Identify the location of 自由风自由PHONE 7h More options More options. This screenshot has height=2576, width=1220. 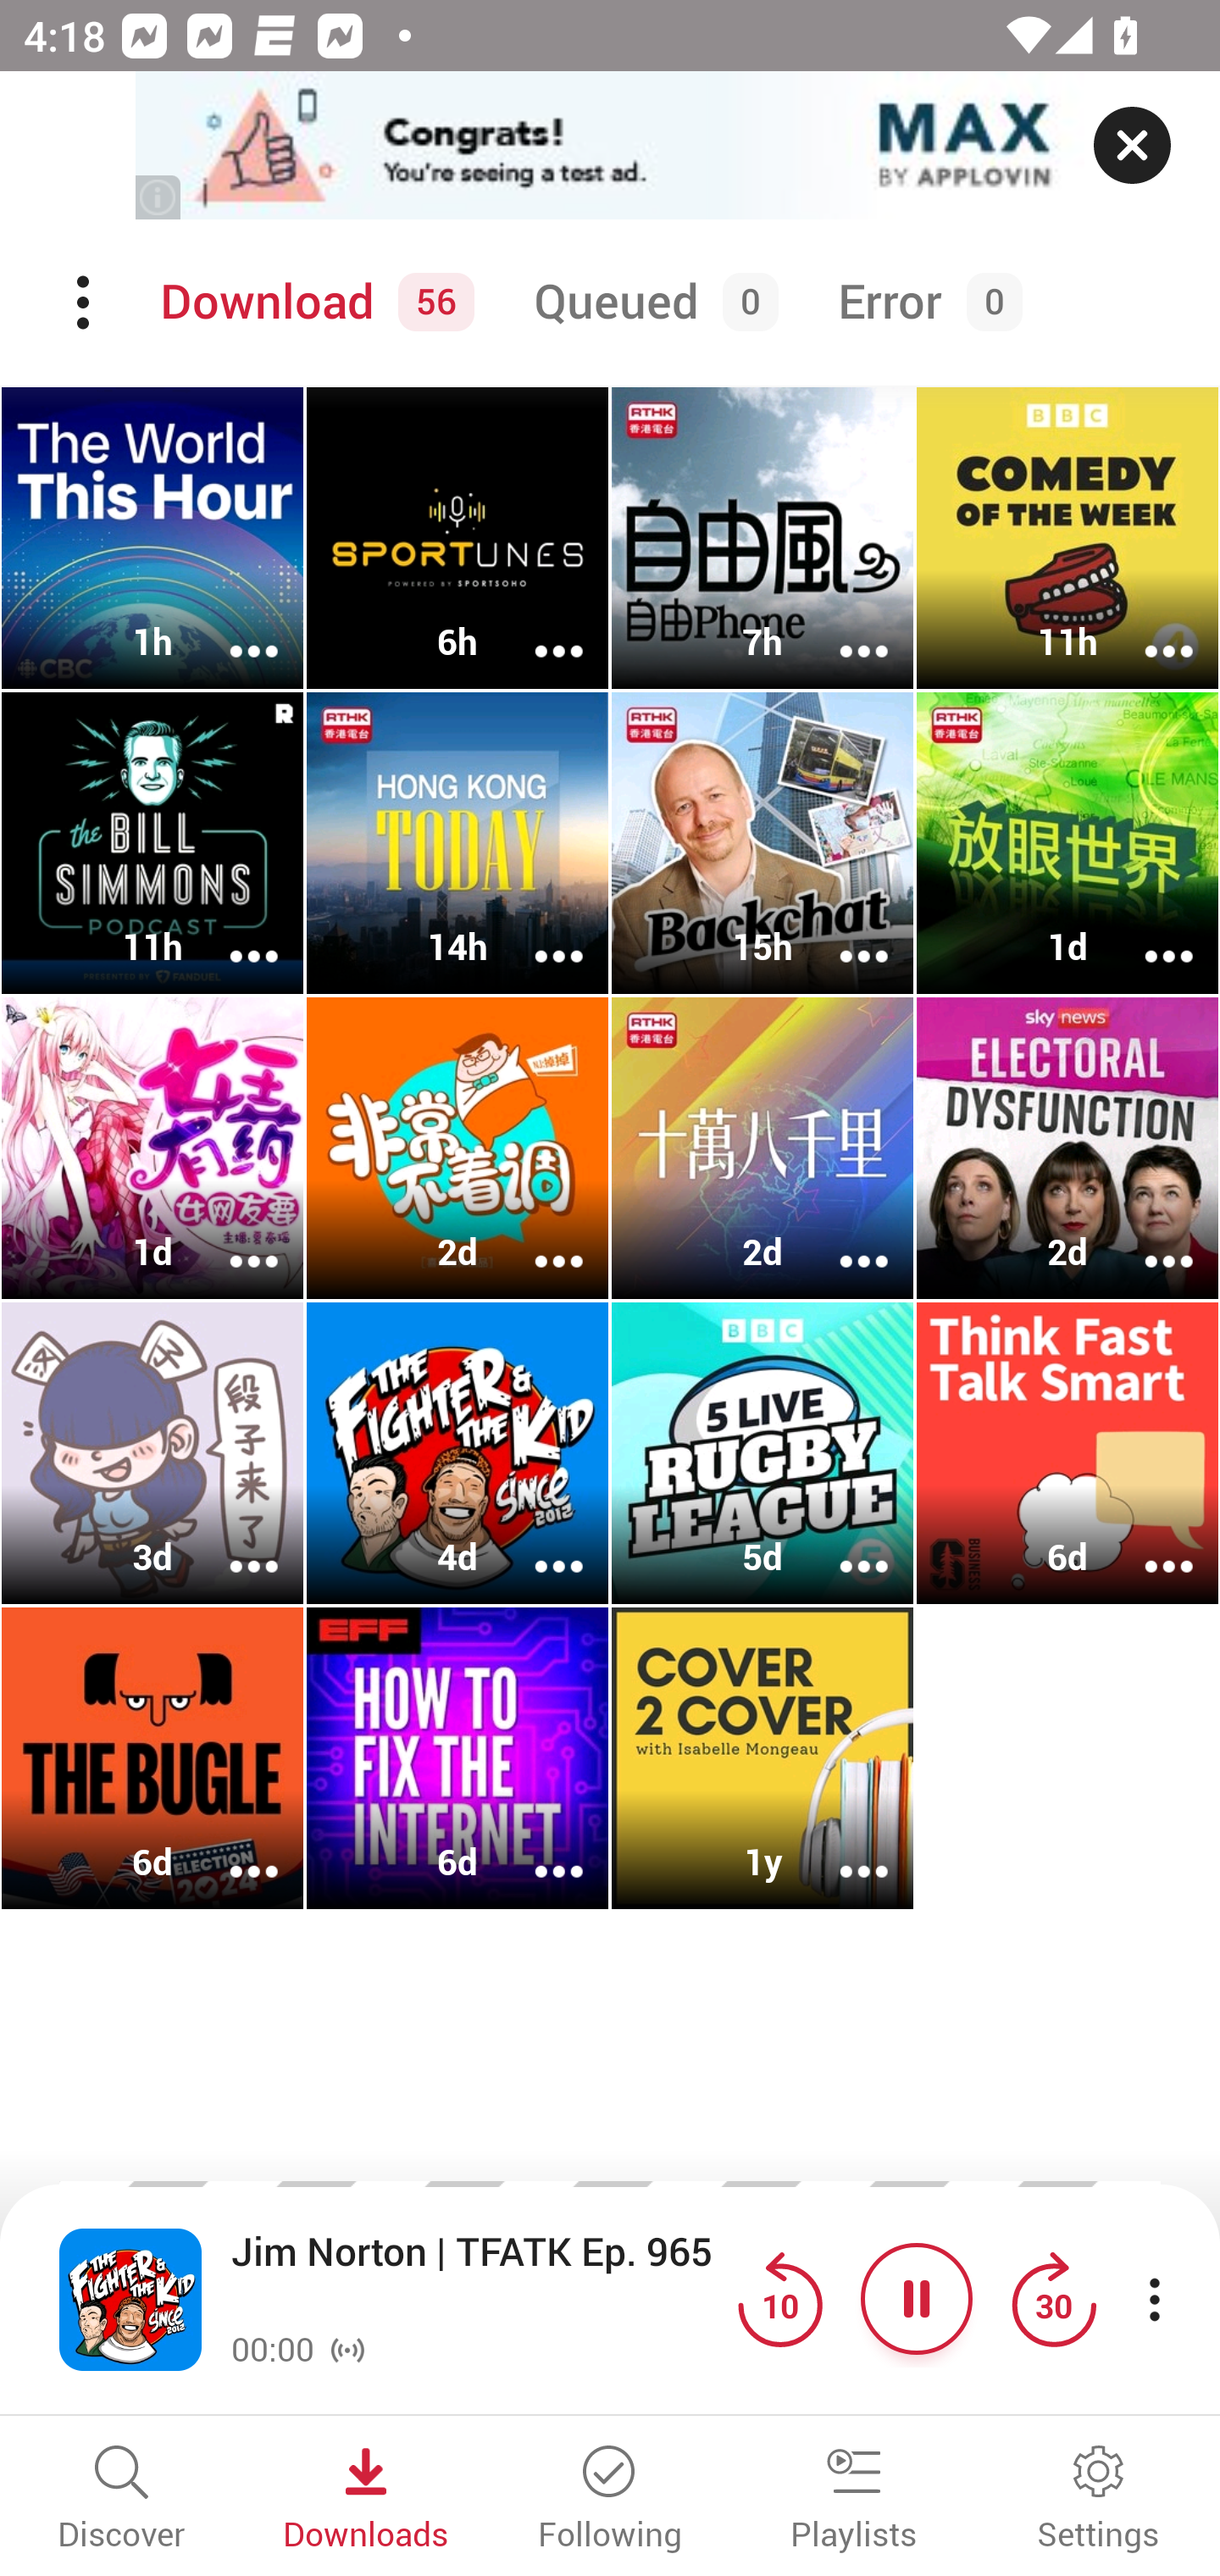
(762, 538).